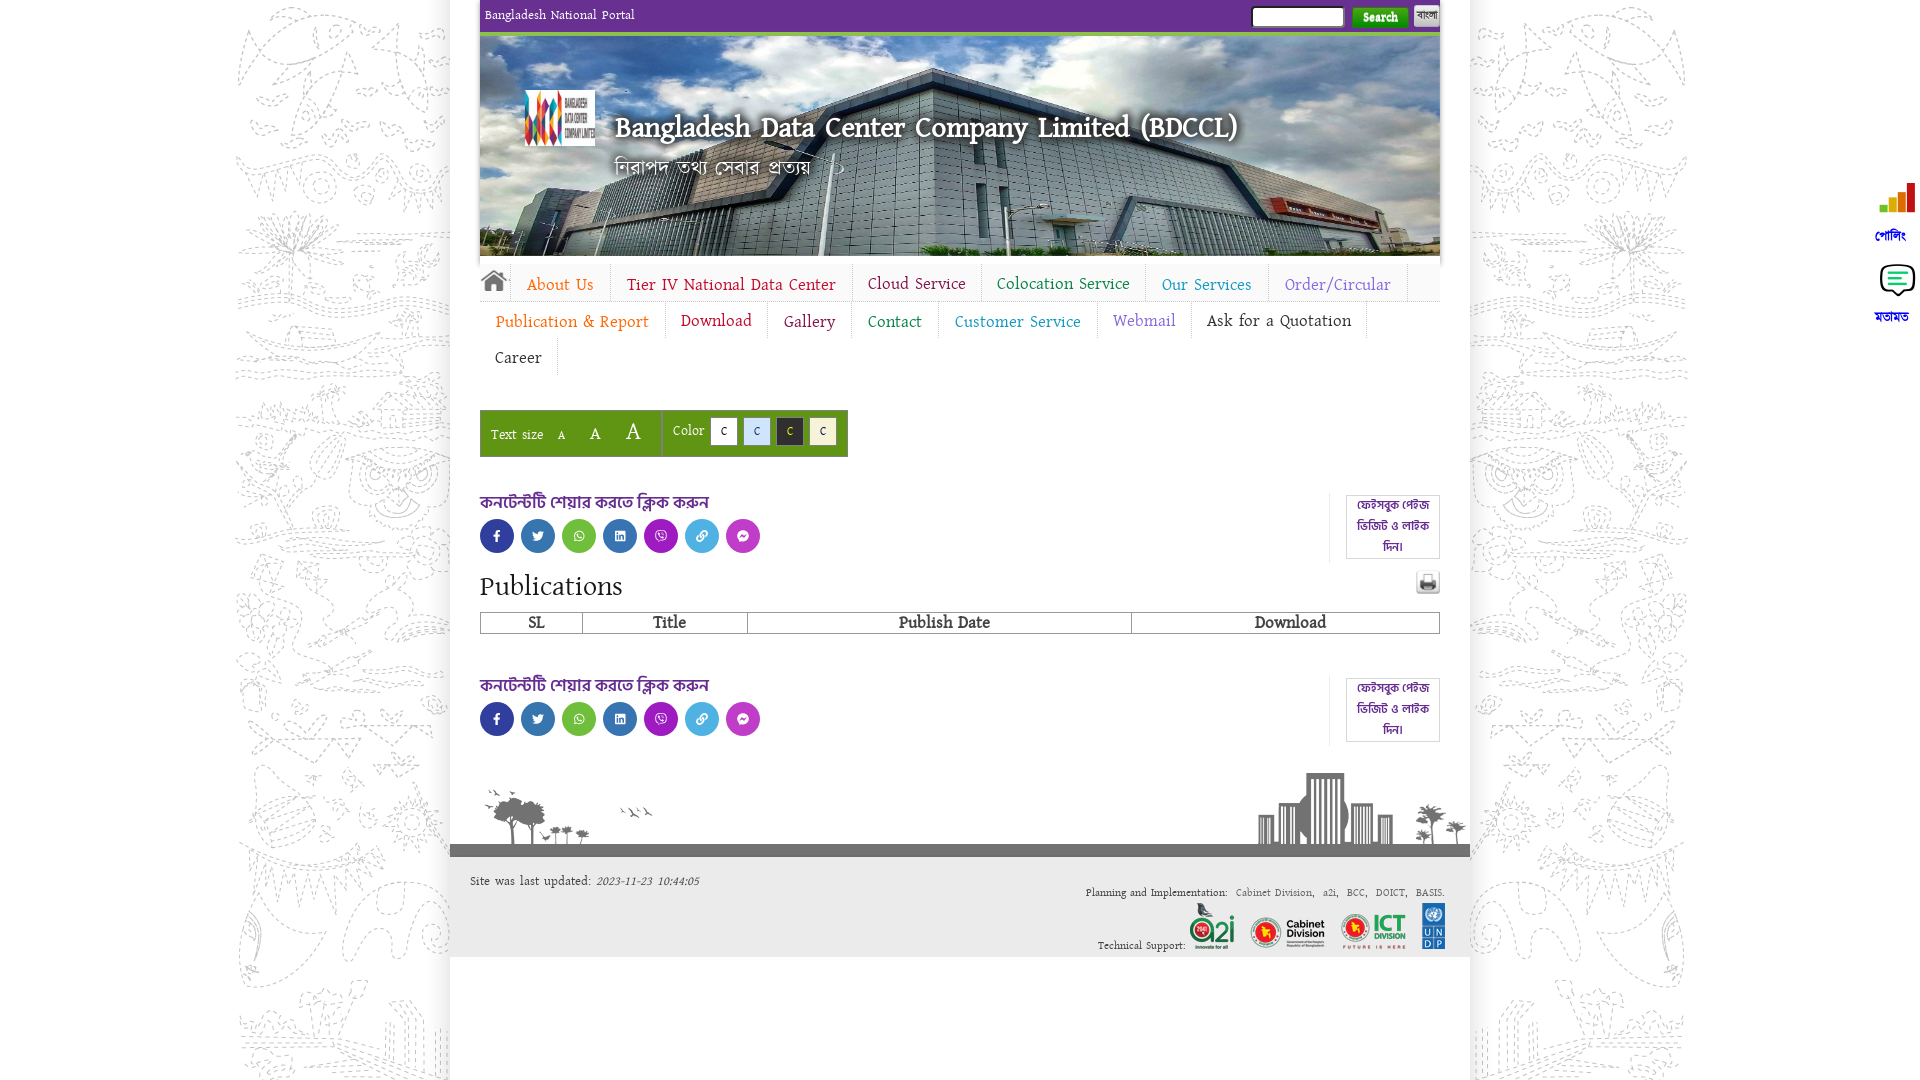  I want to click on Cloud Service, so click(917, 284).